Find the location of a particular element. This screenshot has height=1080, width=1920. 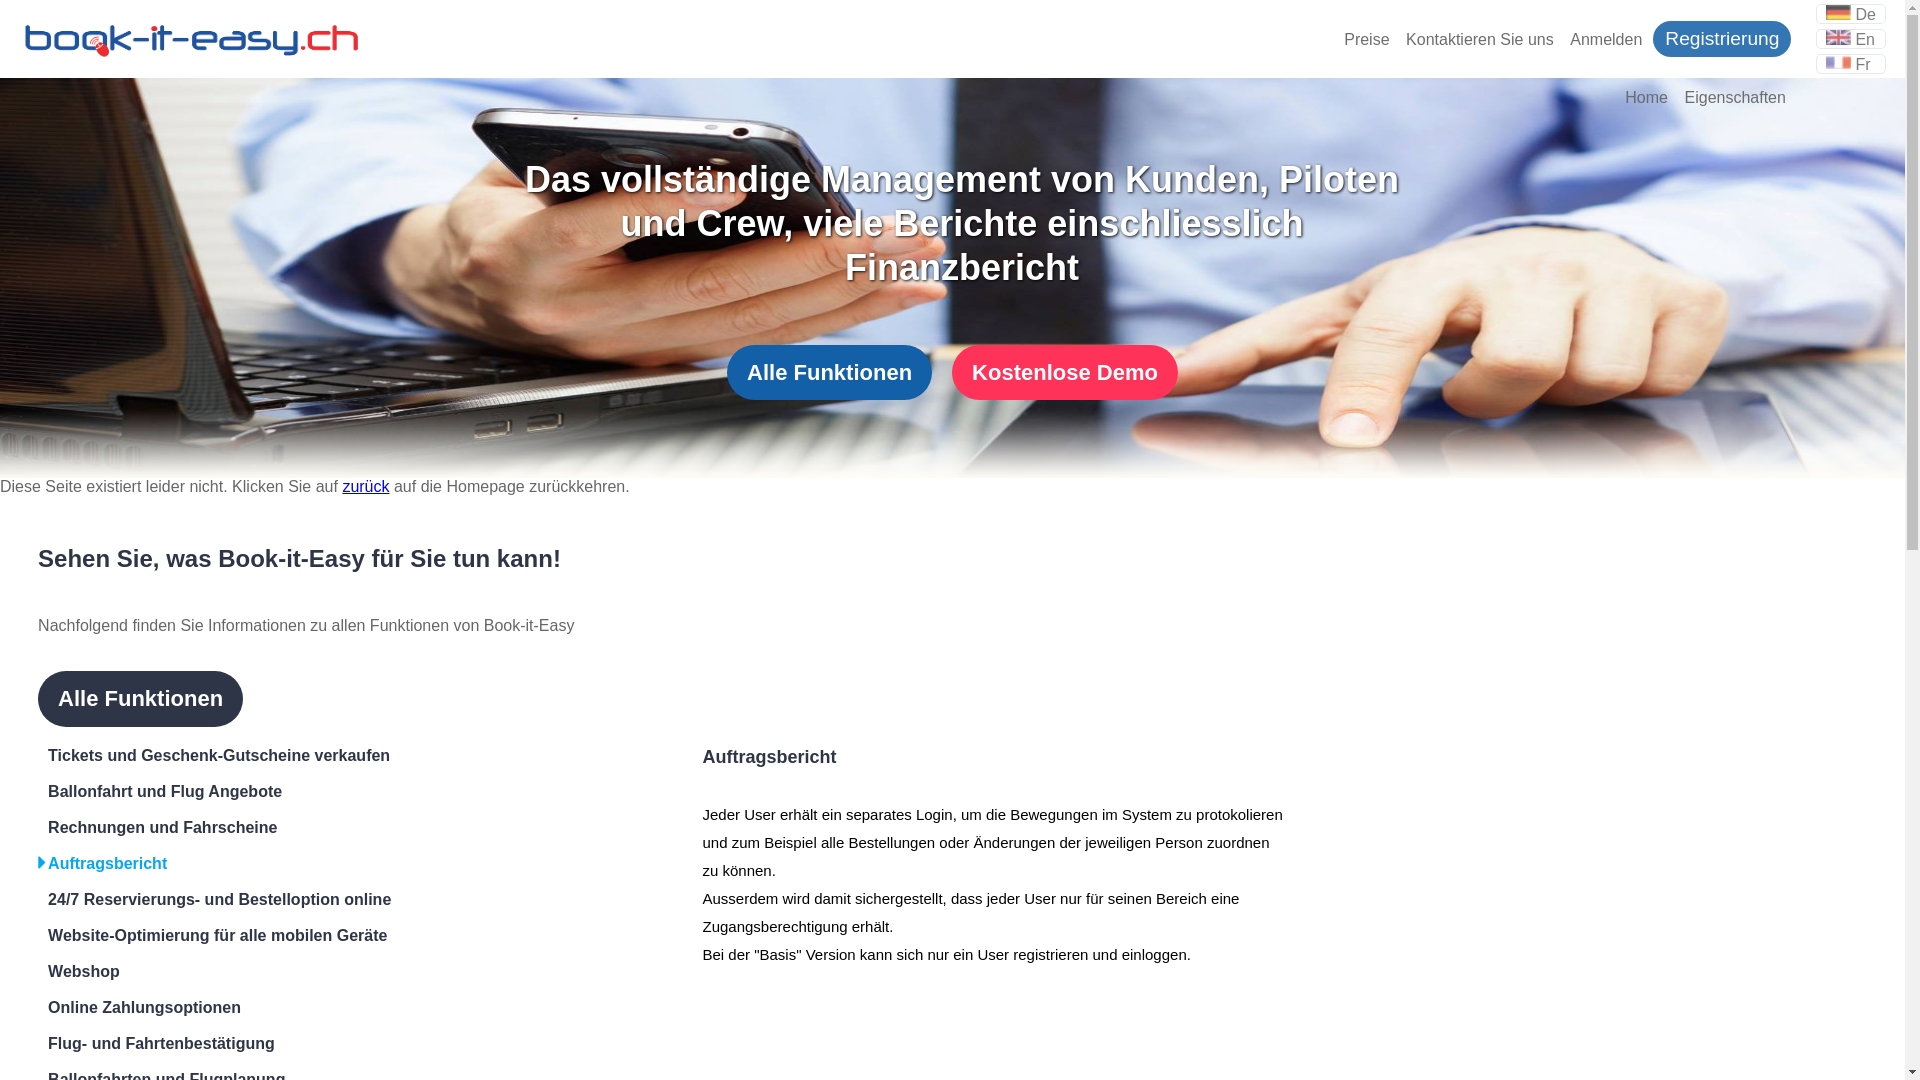

Registrierung is located at coordinates (1722, 38).